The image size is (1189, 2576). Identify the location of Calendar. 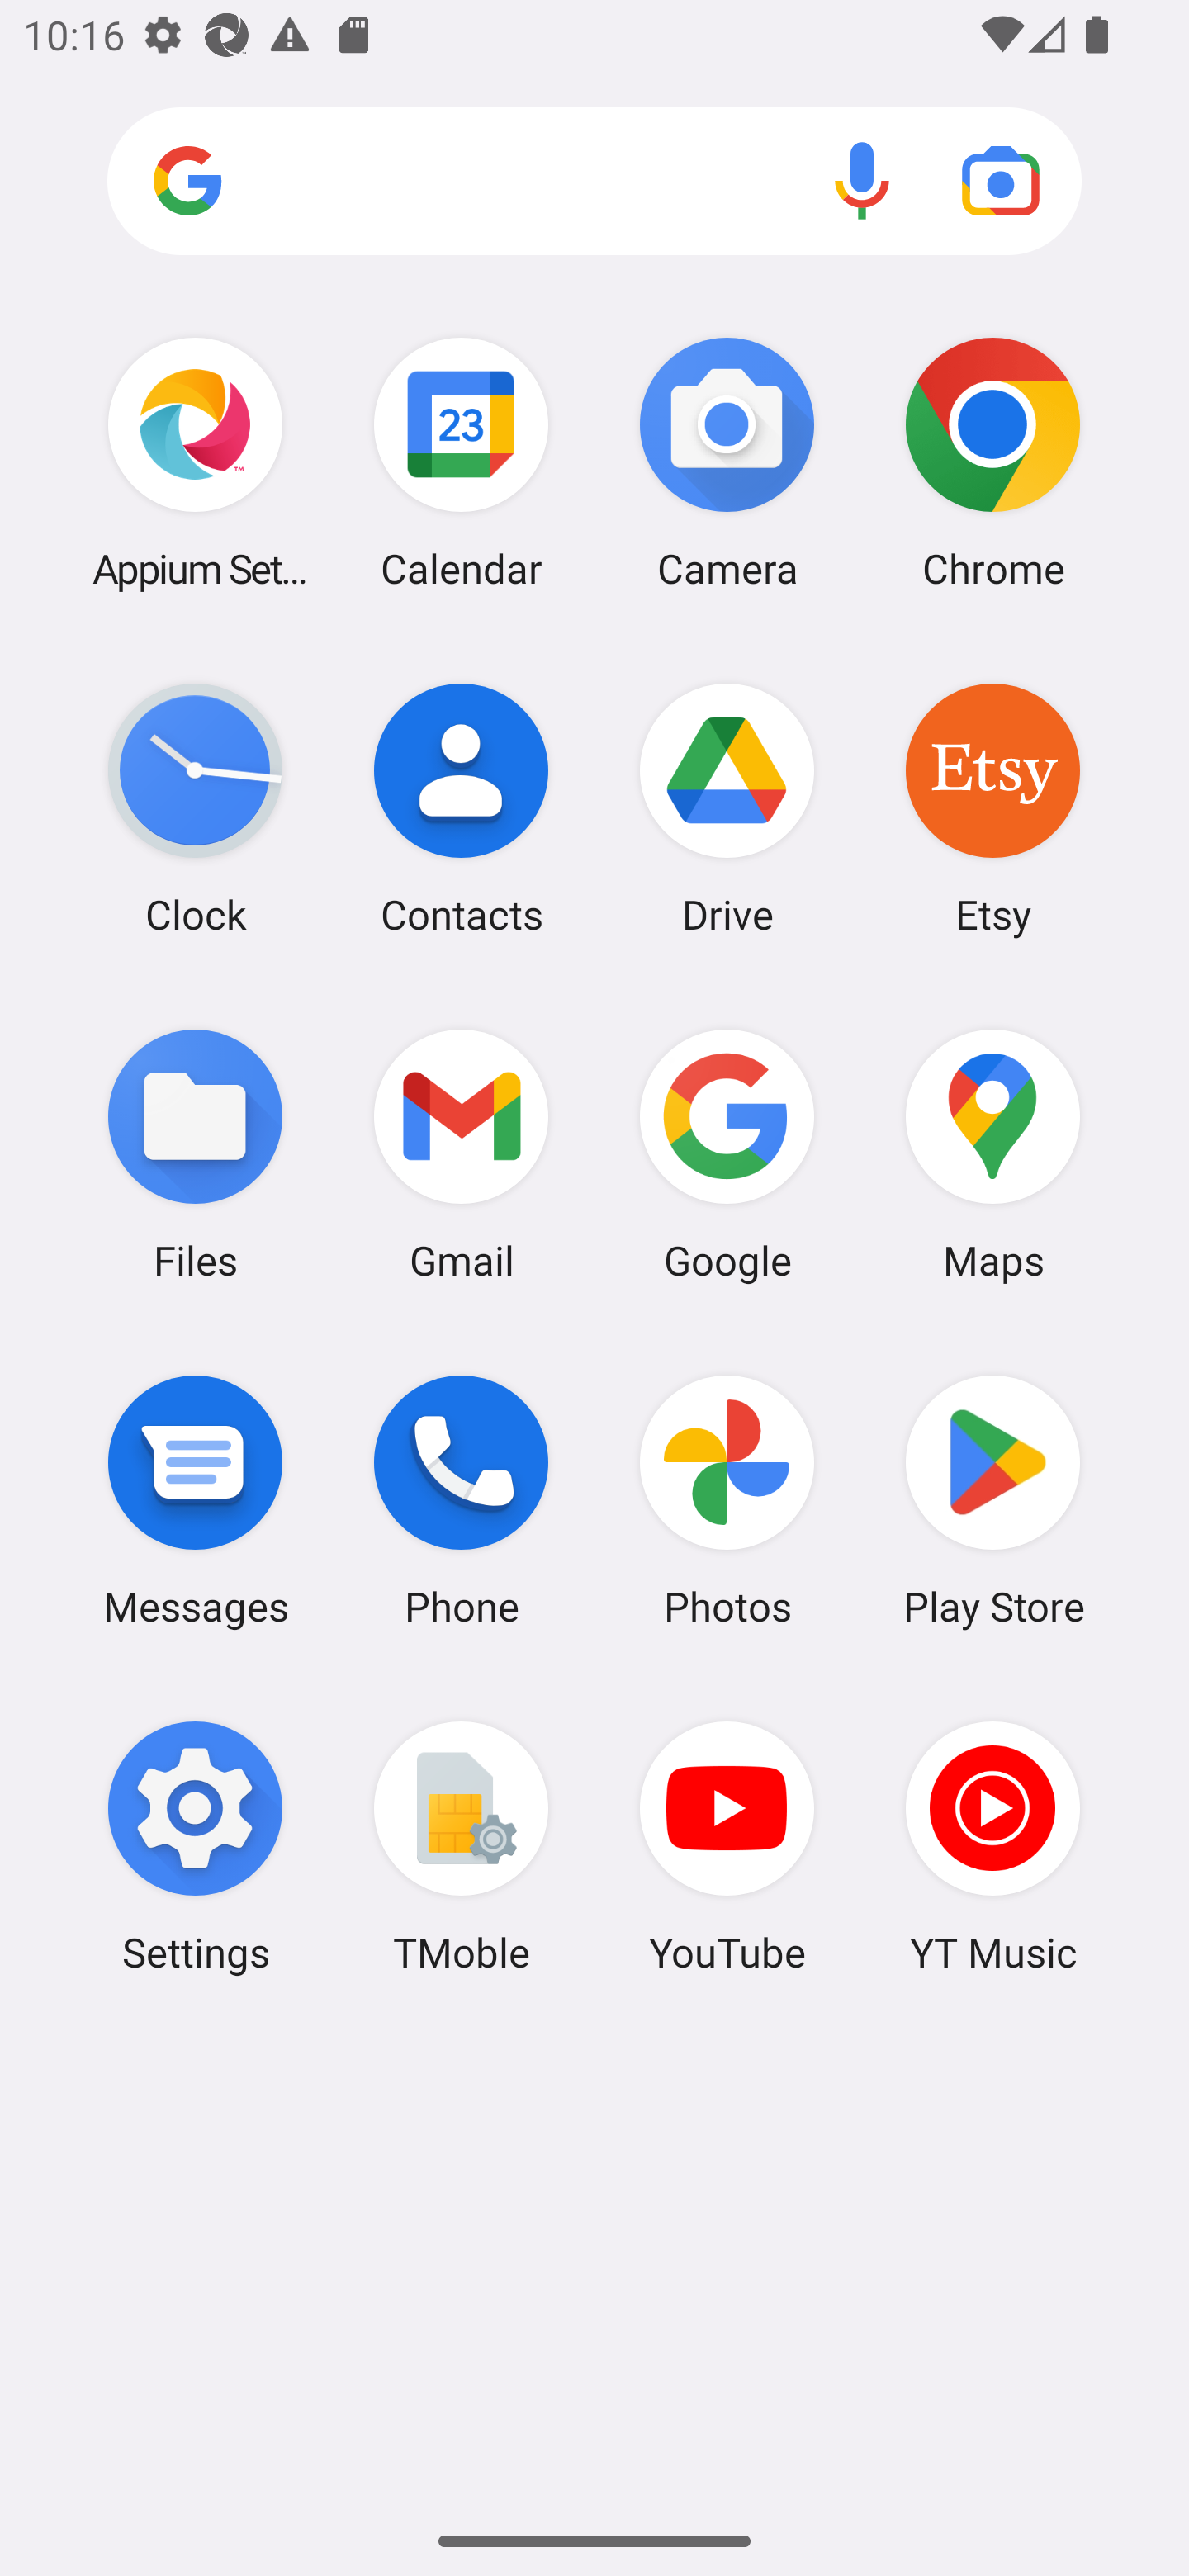
(461, 462).